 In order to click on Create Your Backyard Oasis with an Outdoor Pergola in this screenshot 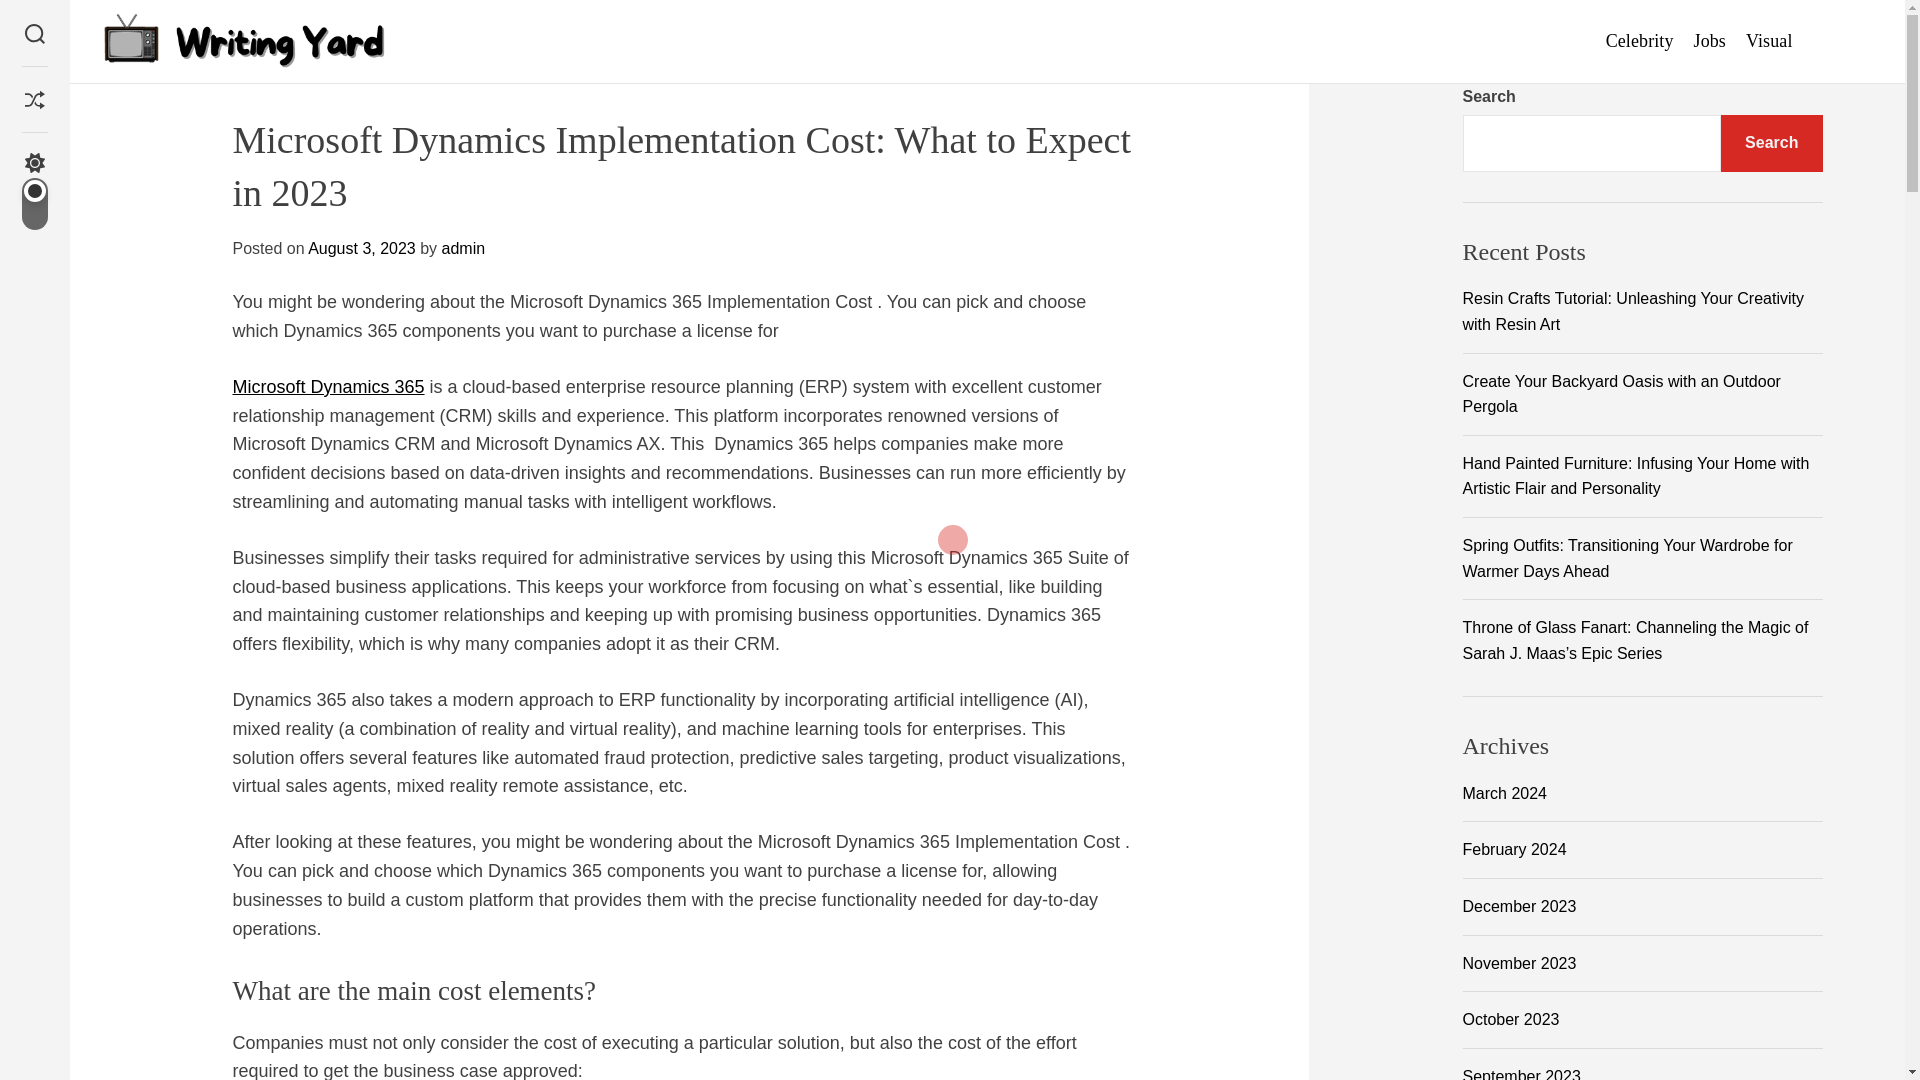, I will do `click(1620, 394)`.